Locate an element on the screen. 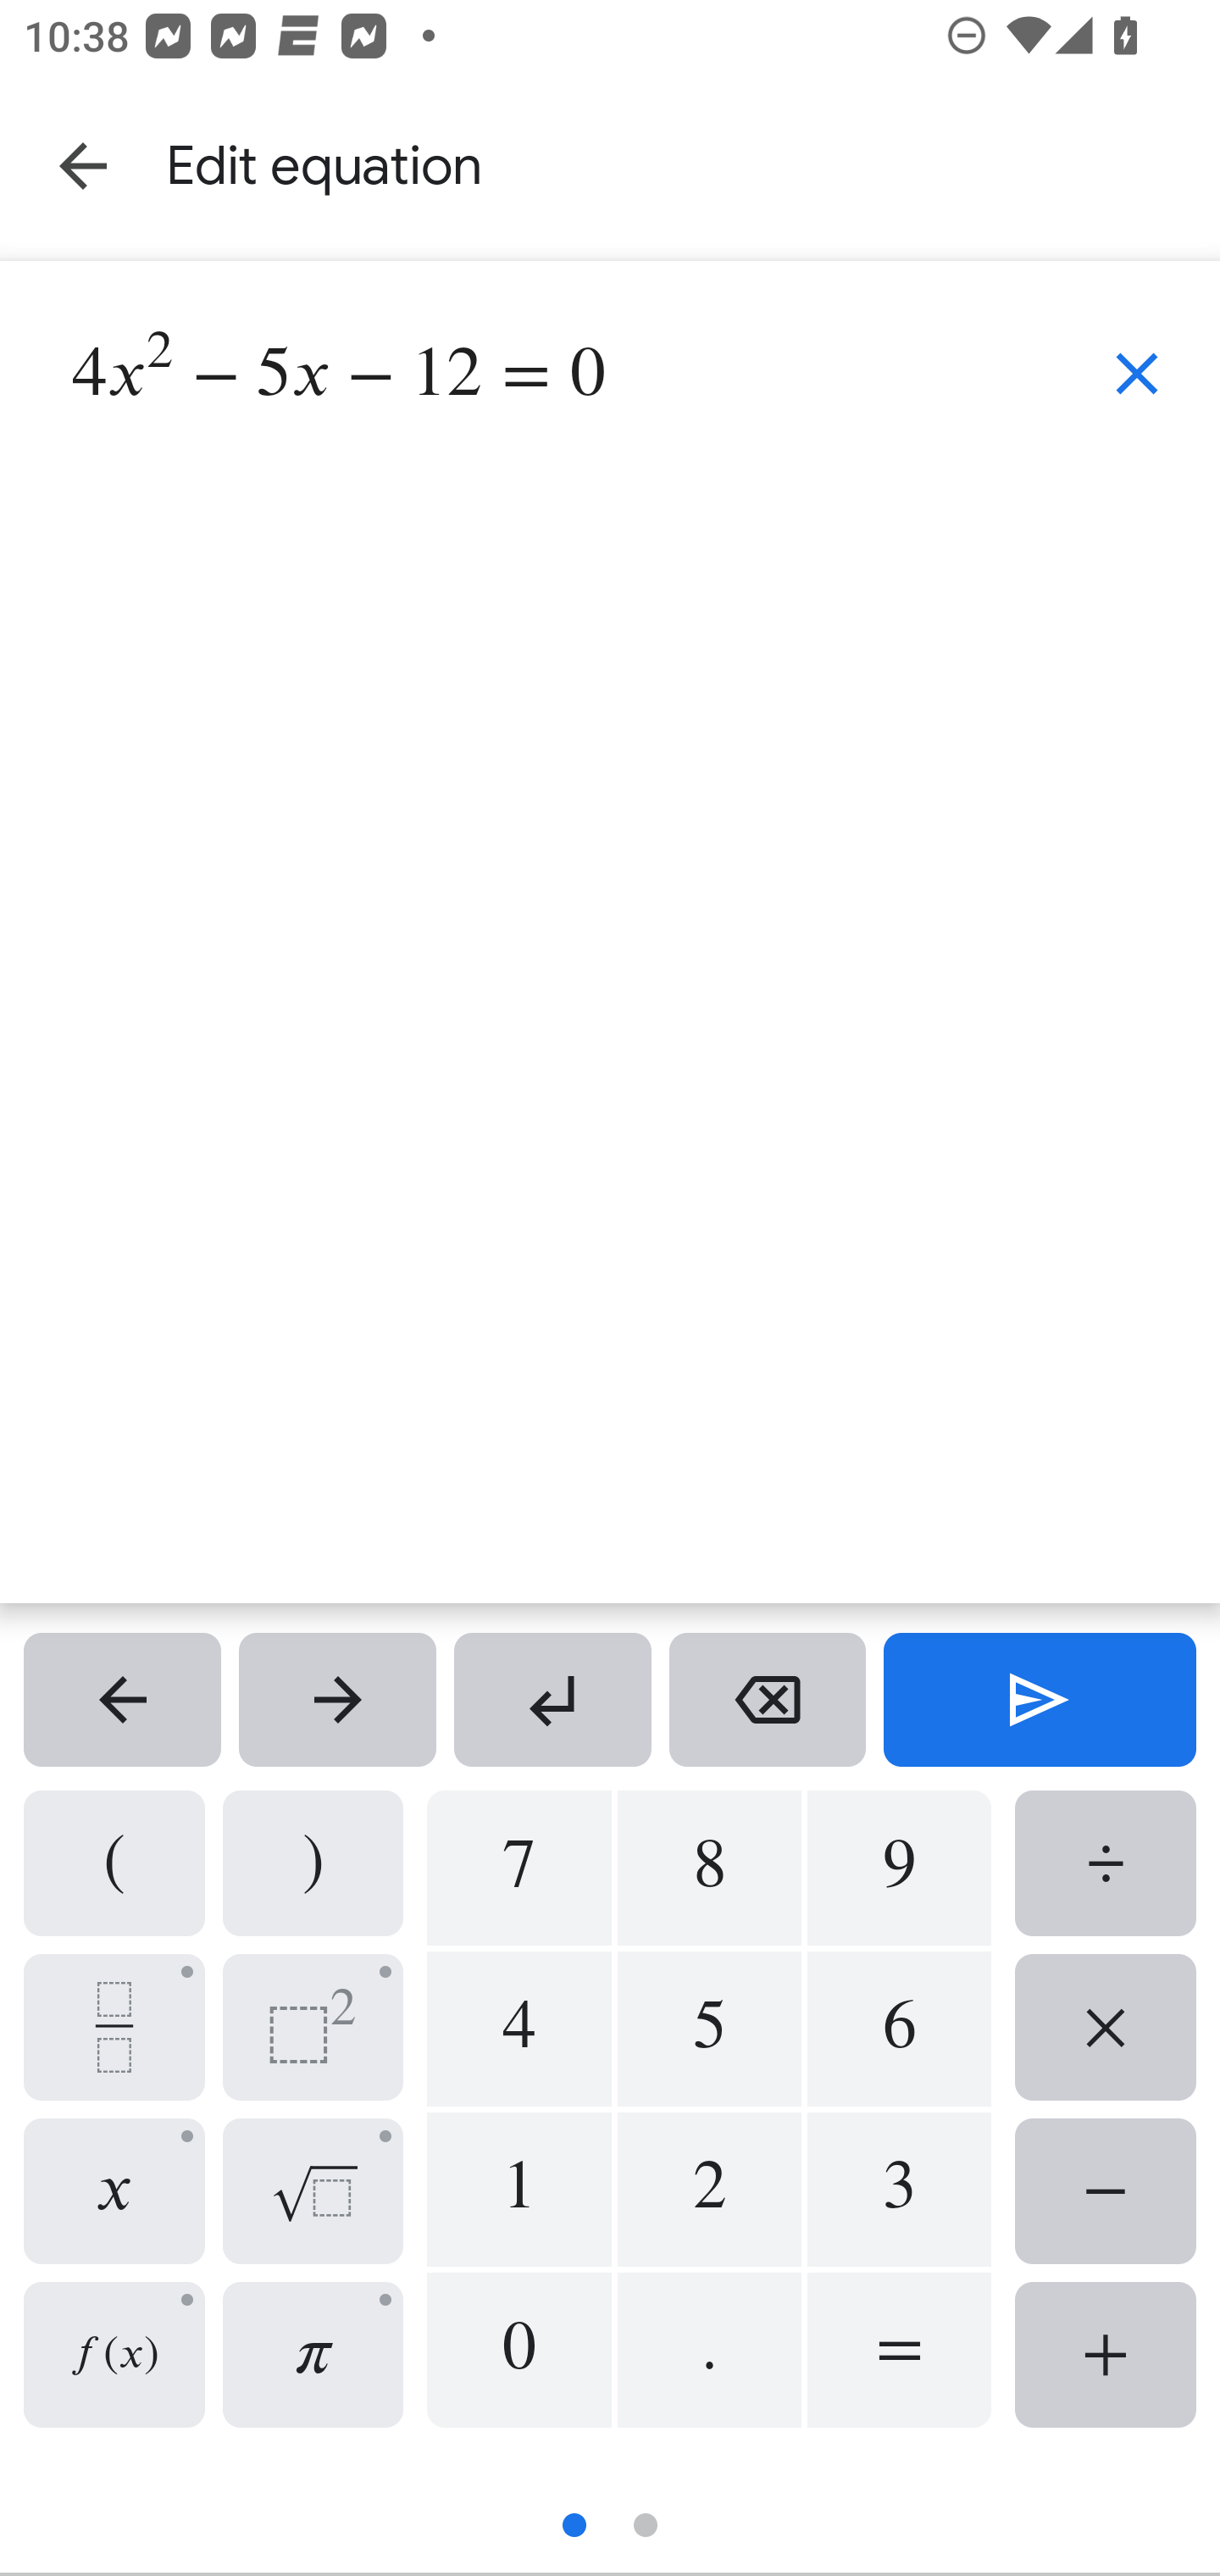  To the second power is located at coordinates (313, 2027).